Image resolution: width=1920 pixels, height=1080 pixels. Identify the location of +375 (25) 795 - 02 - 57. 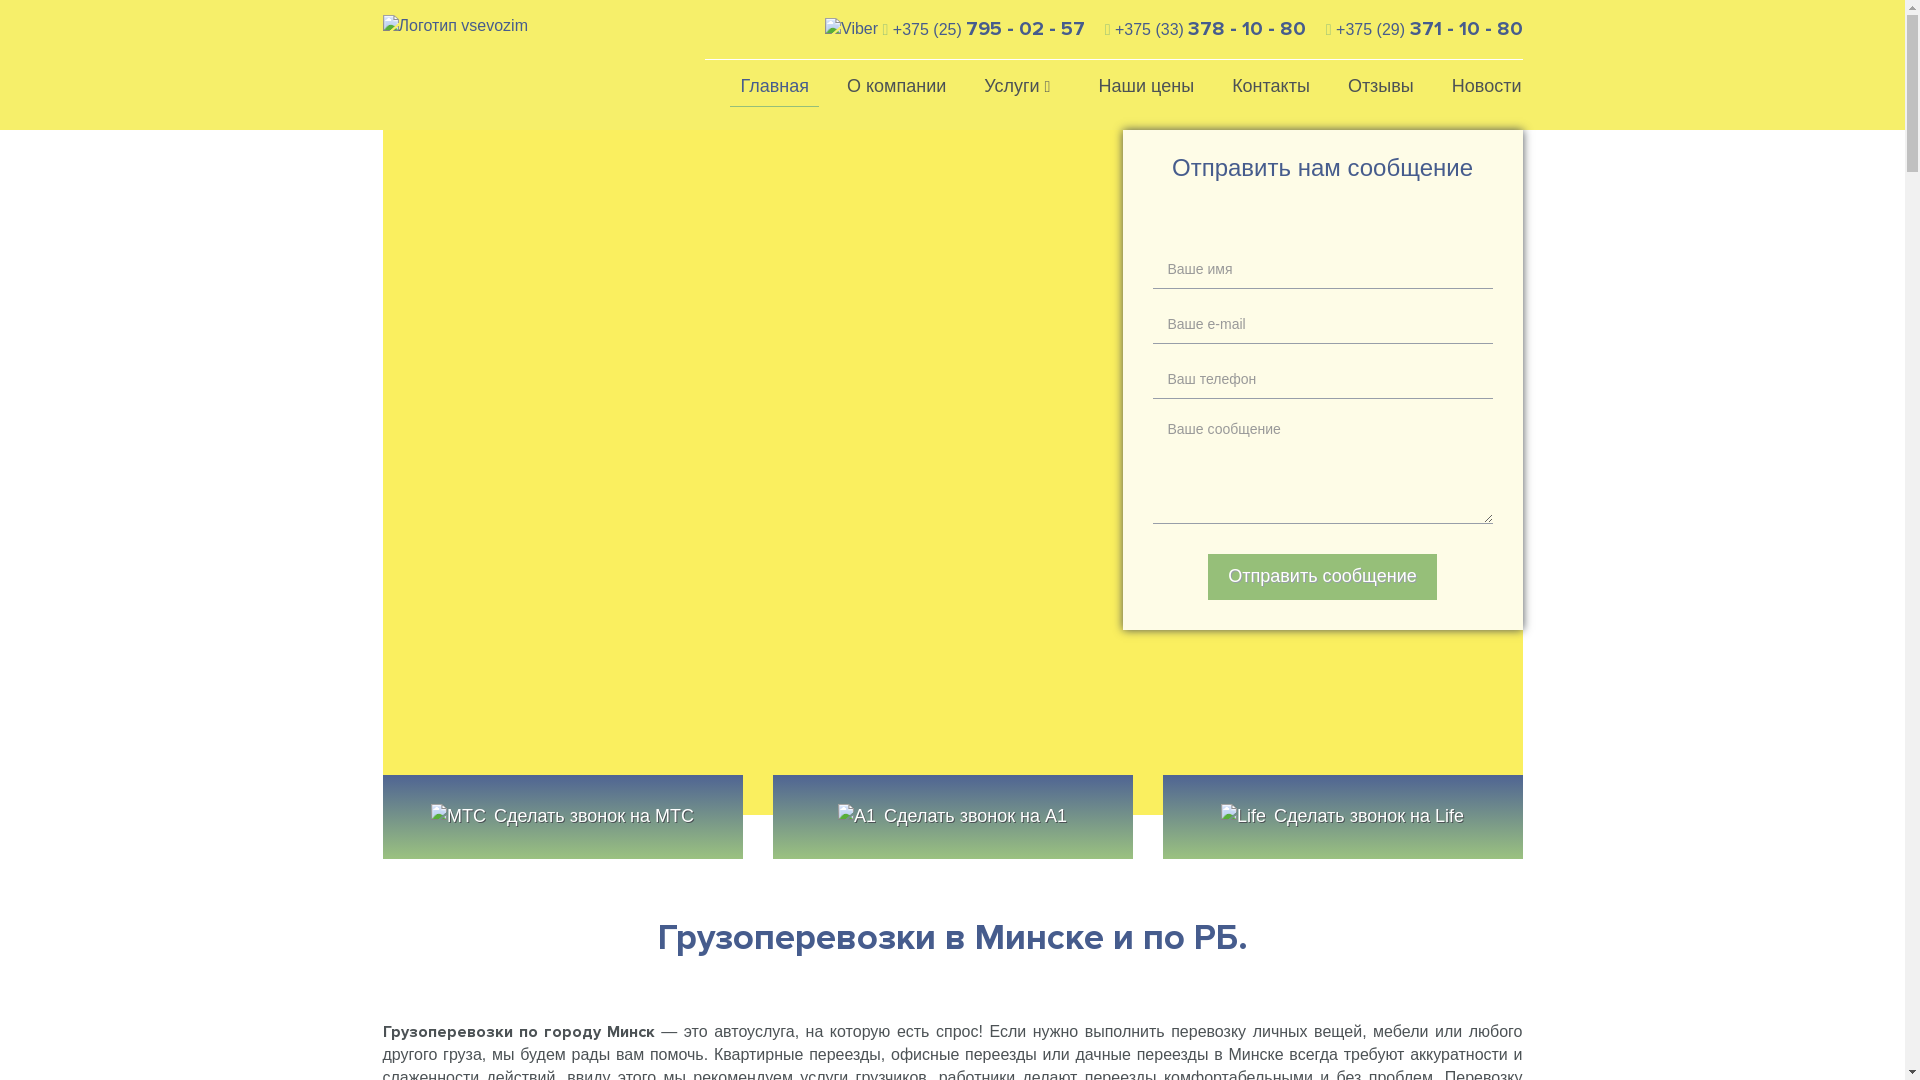
(955, 30).